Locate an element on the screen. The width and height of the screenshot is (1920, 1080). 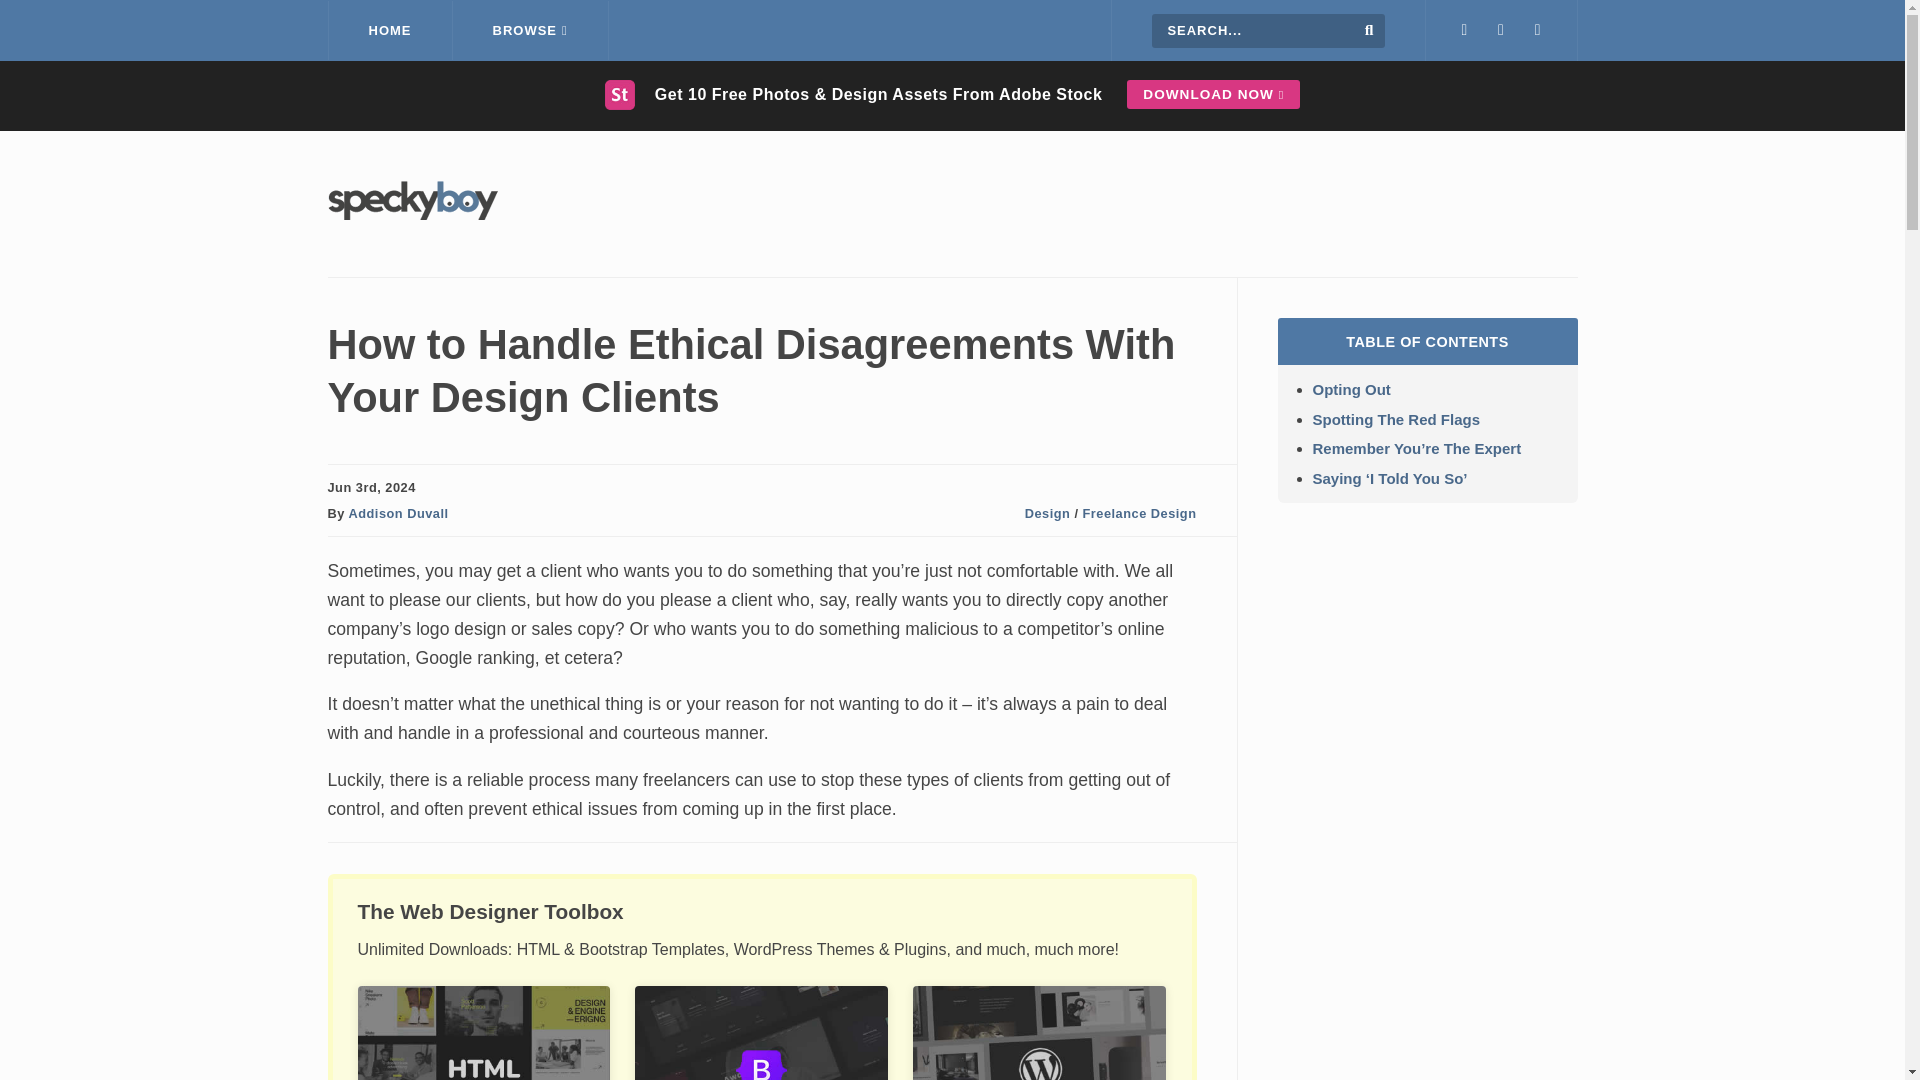
OUR FACEBOOK PAGE is located at coordinates (1501, 30).